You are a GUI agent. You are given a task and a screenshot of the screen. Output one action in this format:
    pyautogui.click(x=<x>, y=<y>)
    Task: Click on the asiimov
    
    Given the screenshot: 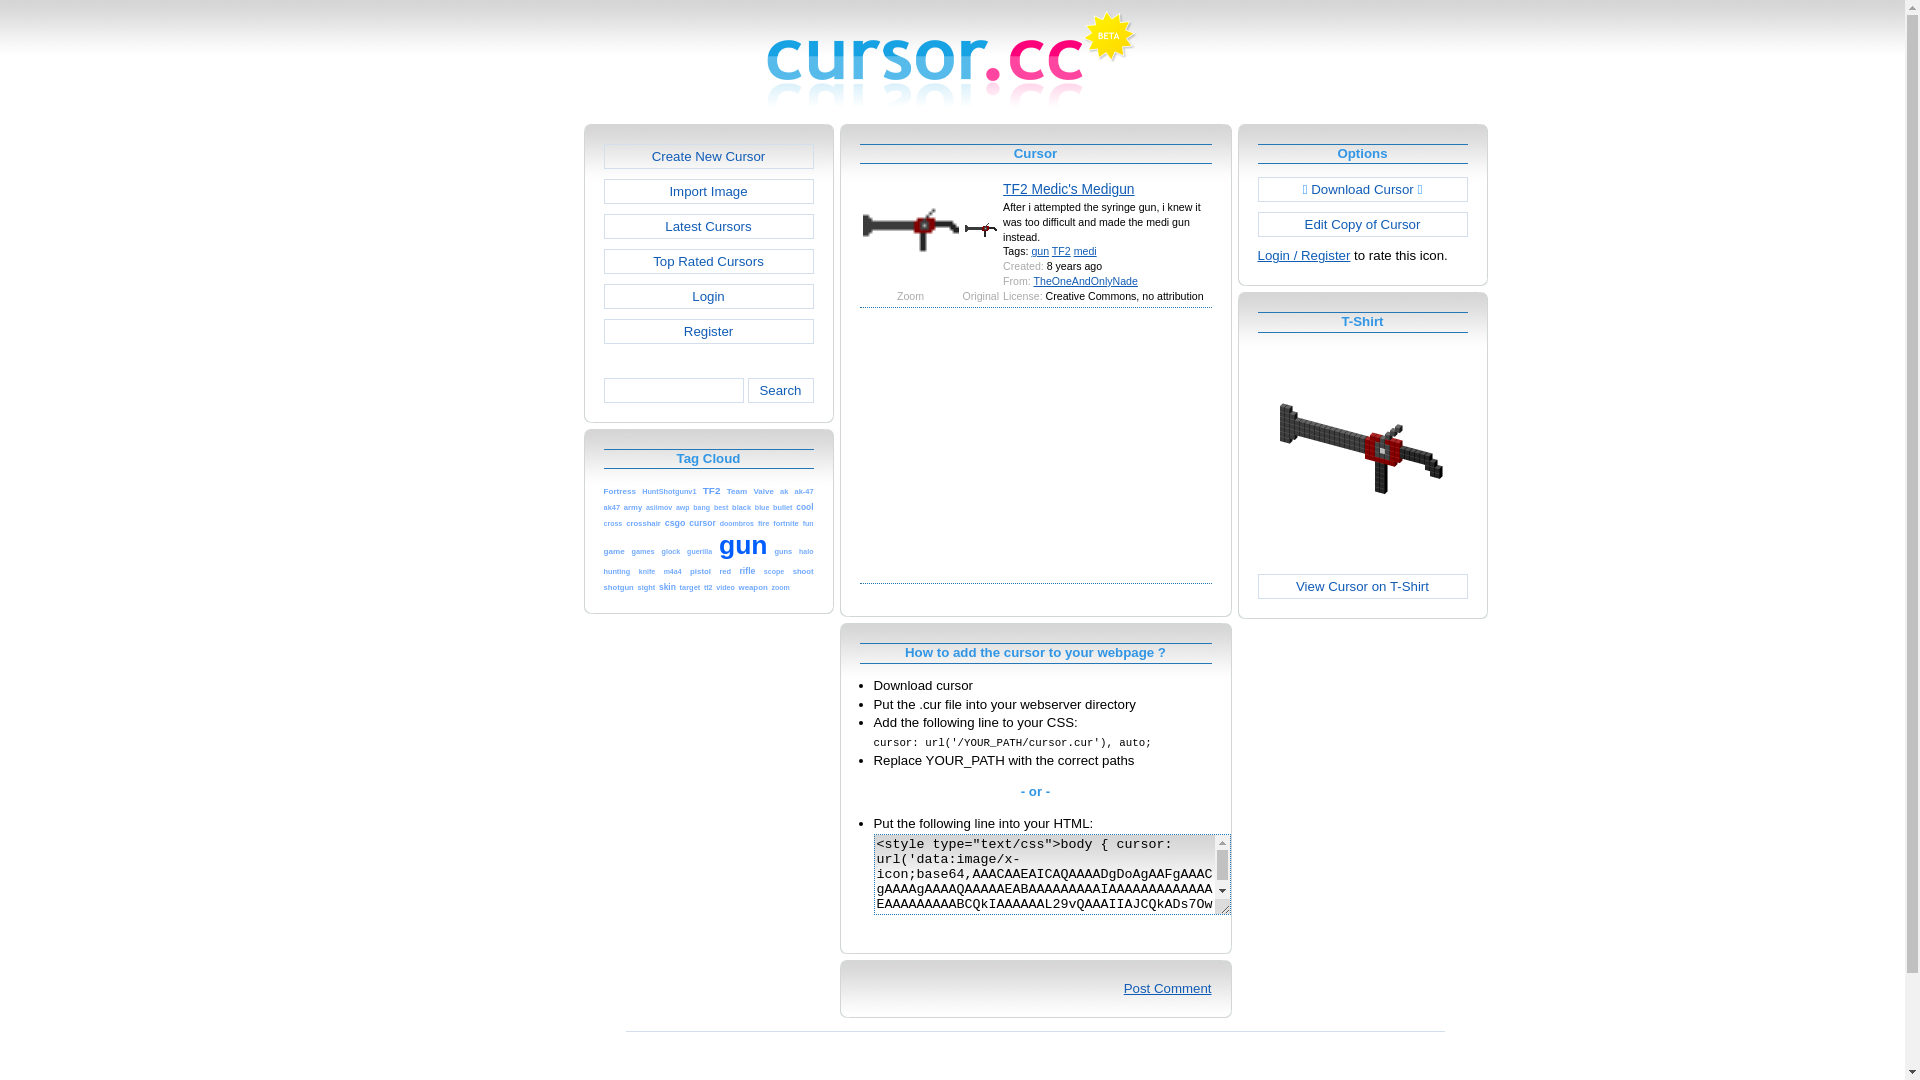 What is the action you would take?
    pyautogui.click(x=659, y=506)
    